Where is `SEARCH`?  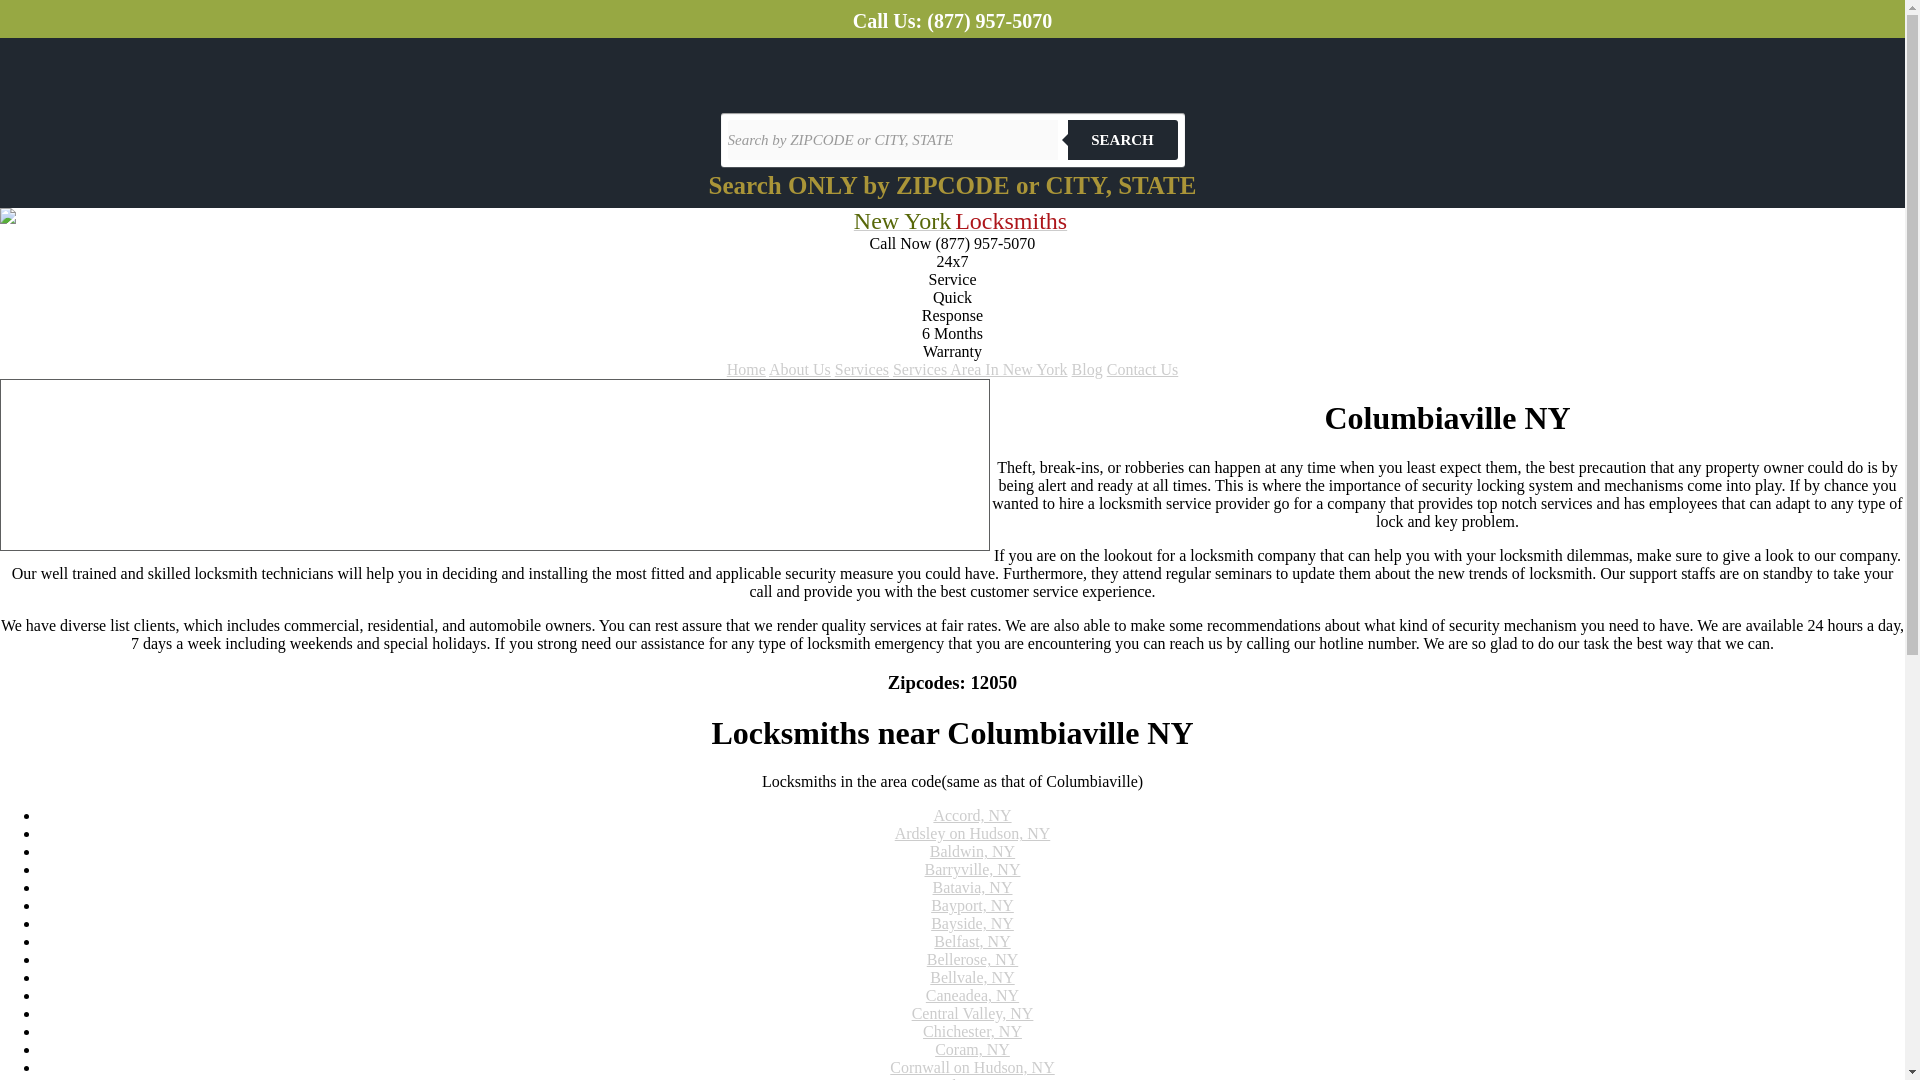 SEARCH is located at coordinates (1122, 139).